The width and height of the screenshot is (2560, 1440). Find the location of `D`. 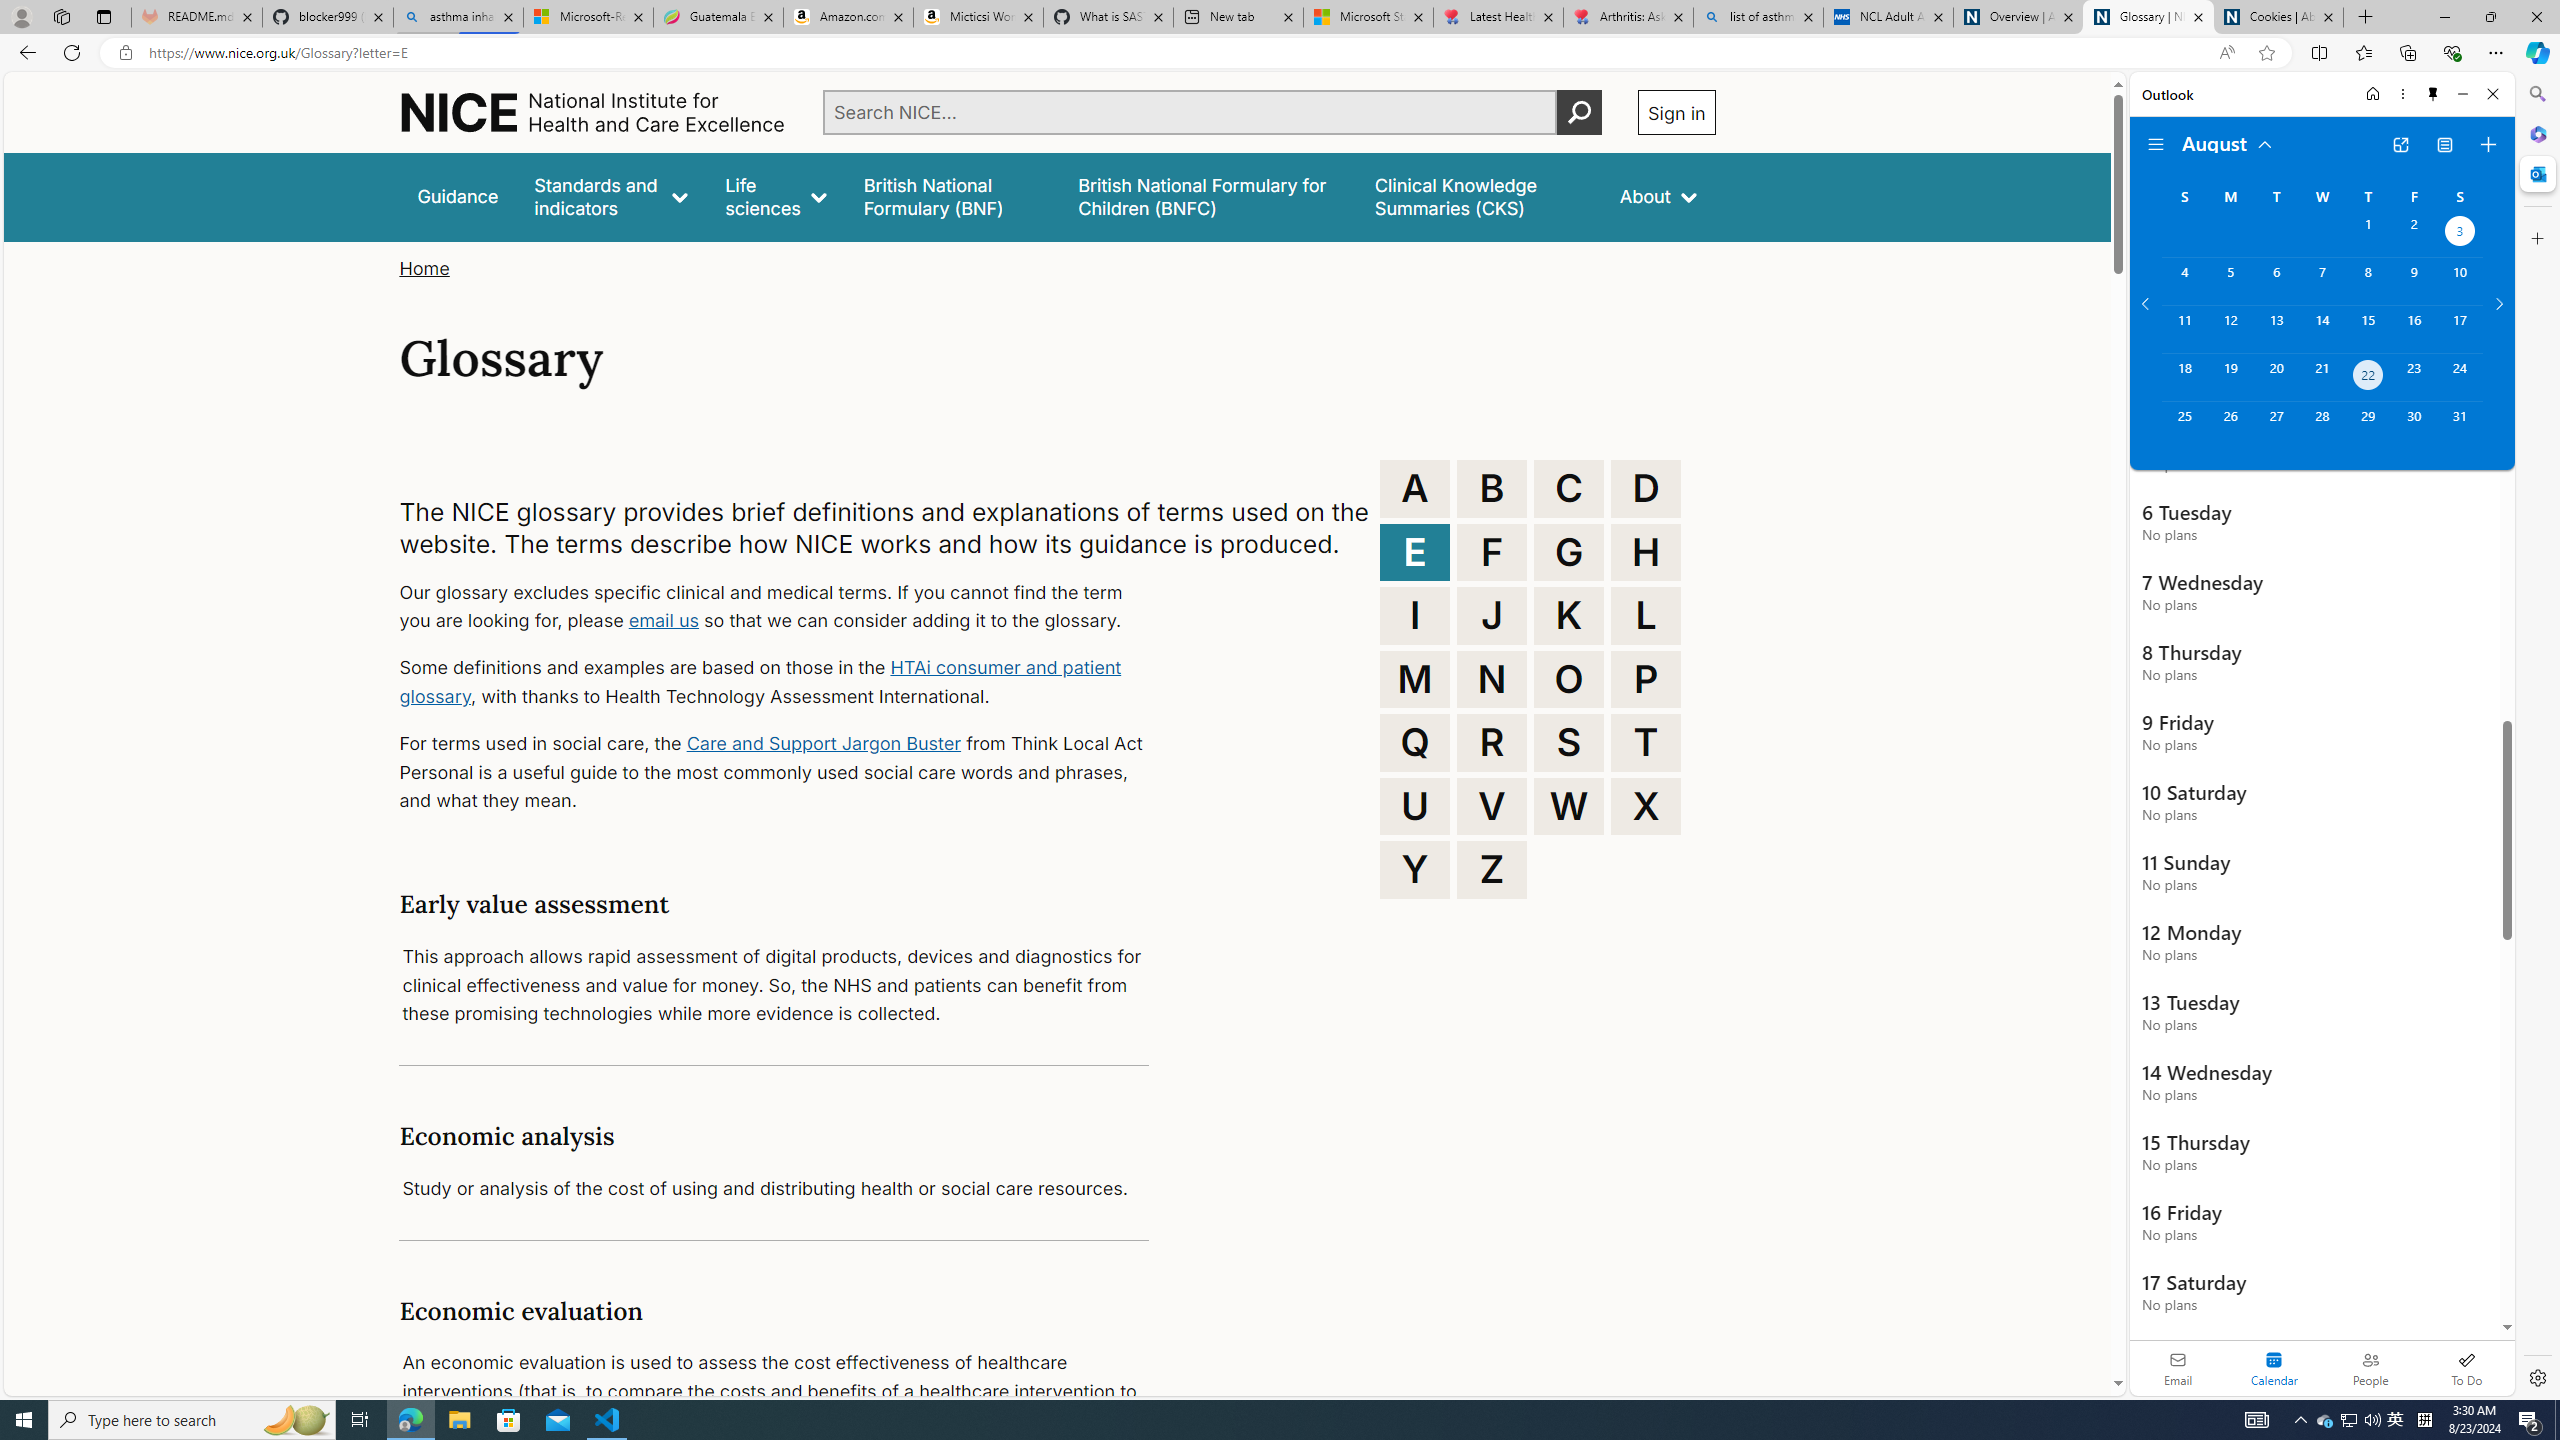

D is located at coordinates (1646, 488).